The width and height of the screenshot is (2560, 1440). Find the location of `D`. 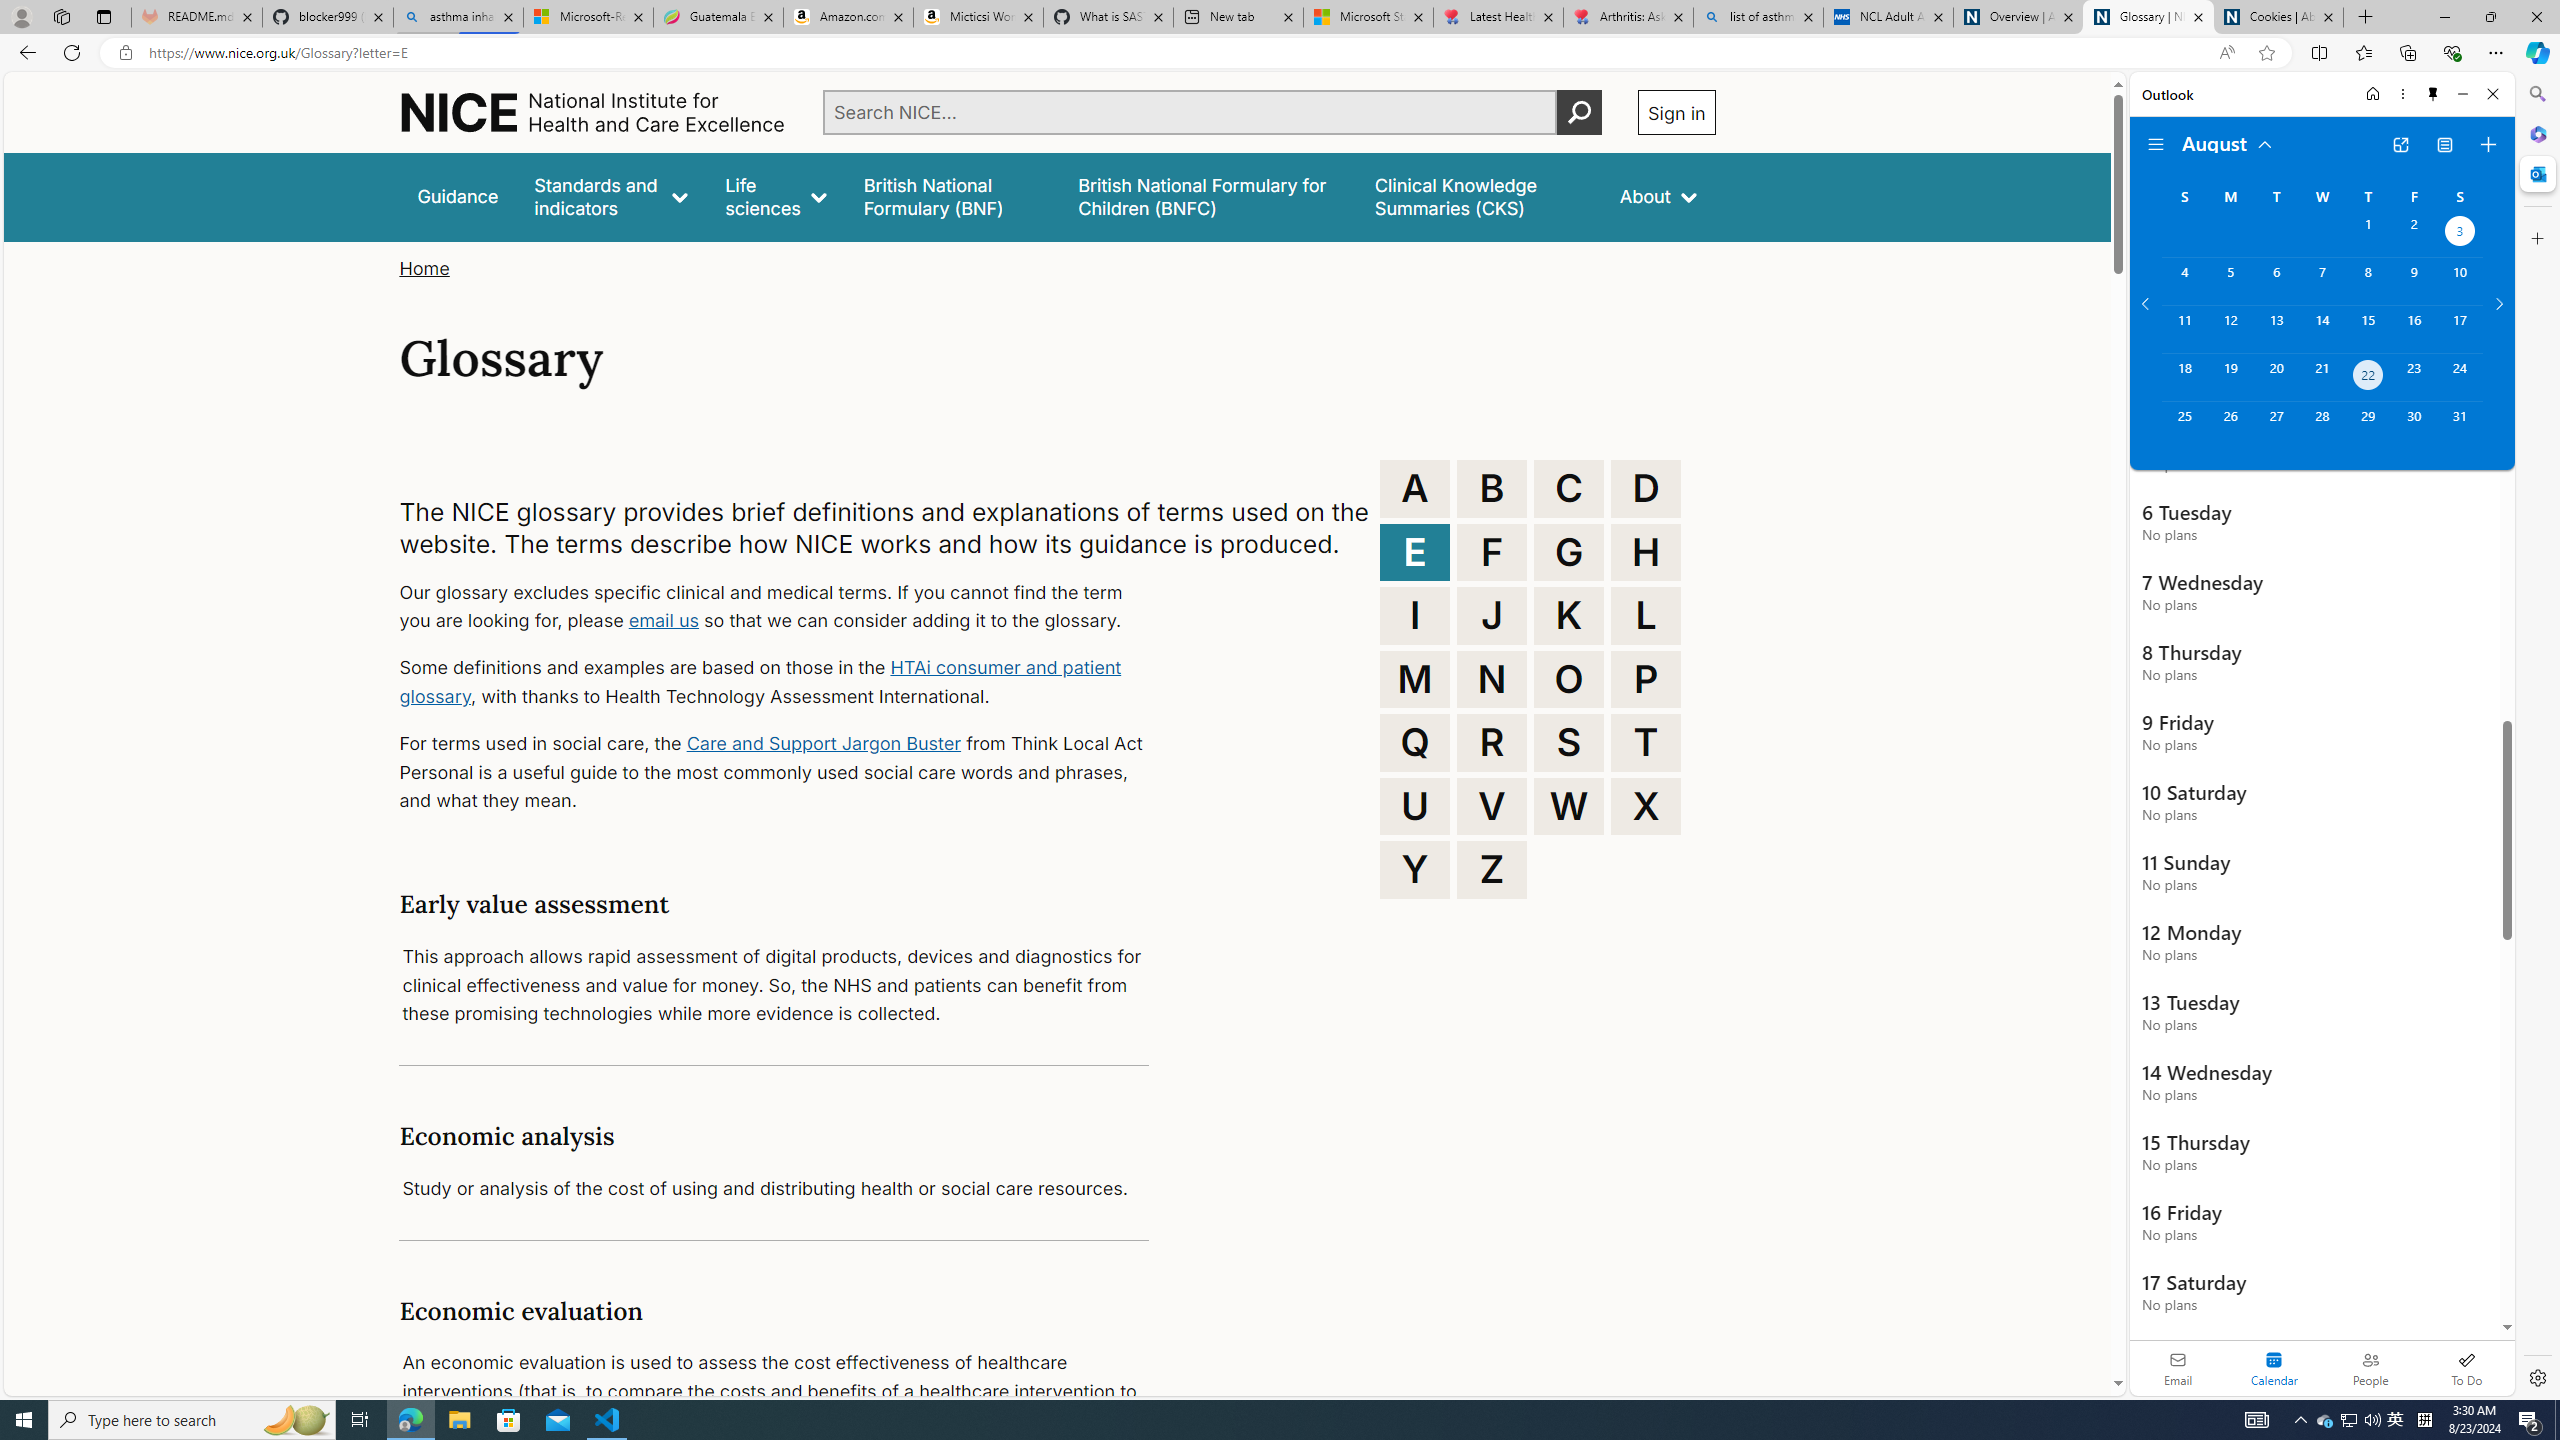

D is located at coordinates (1646, 488).